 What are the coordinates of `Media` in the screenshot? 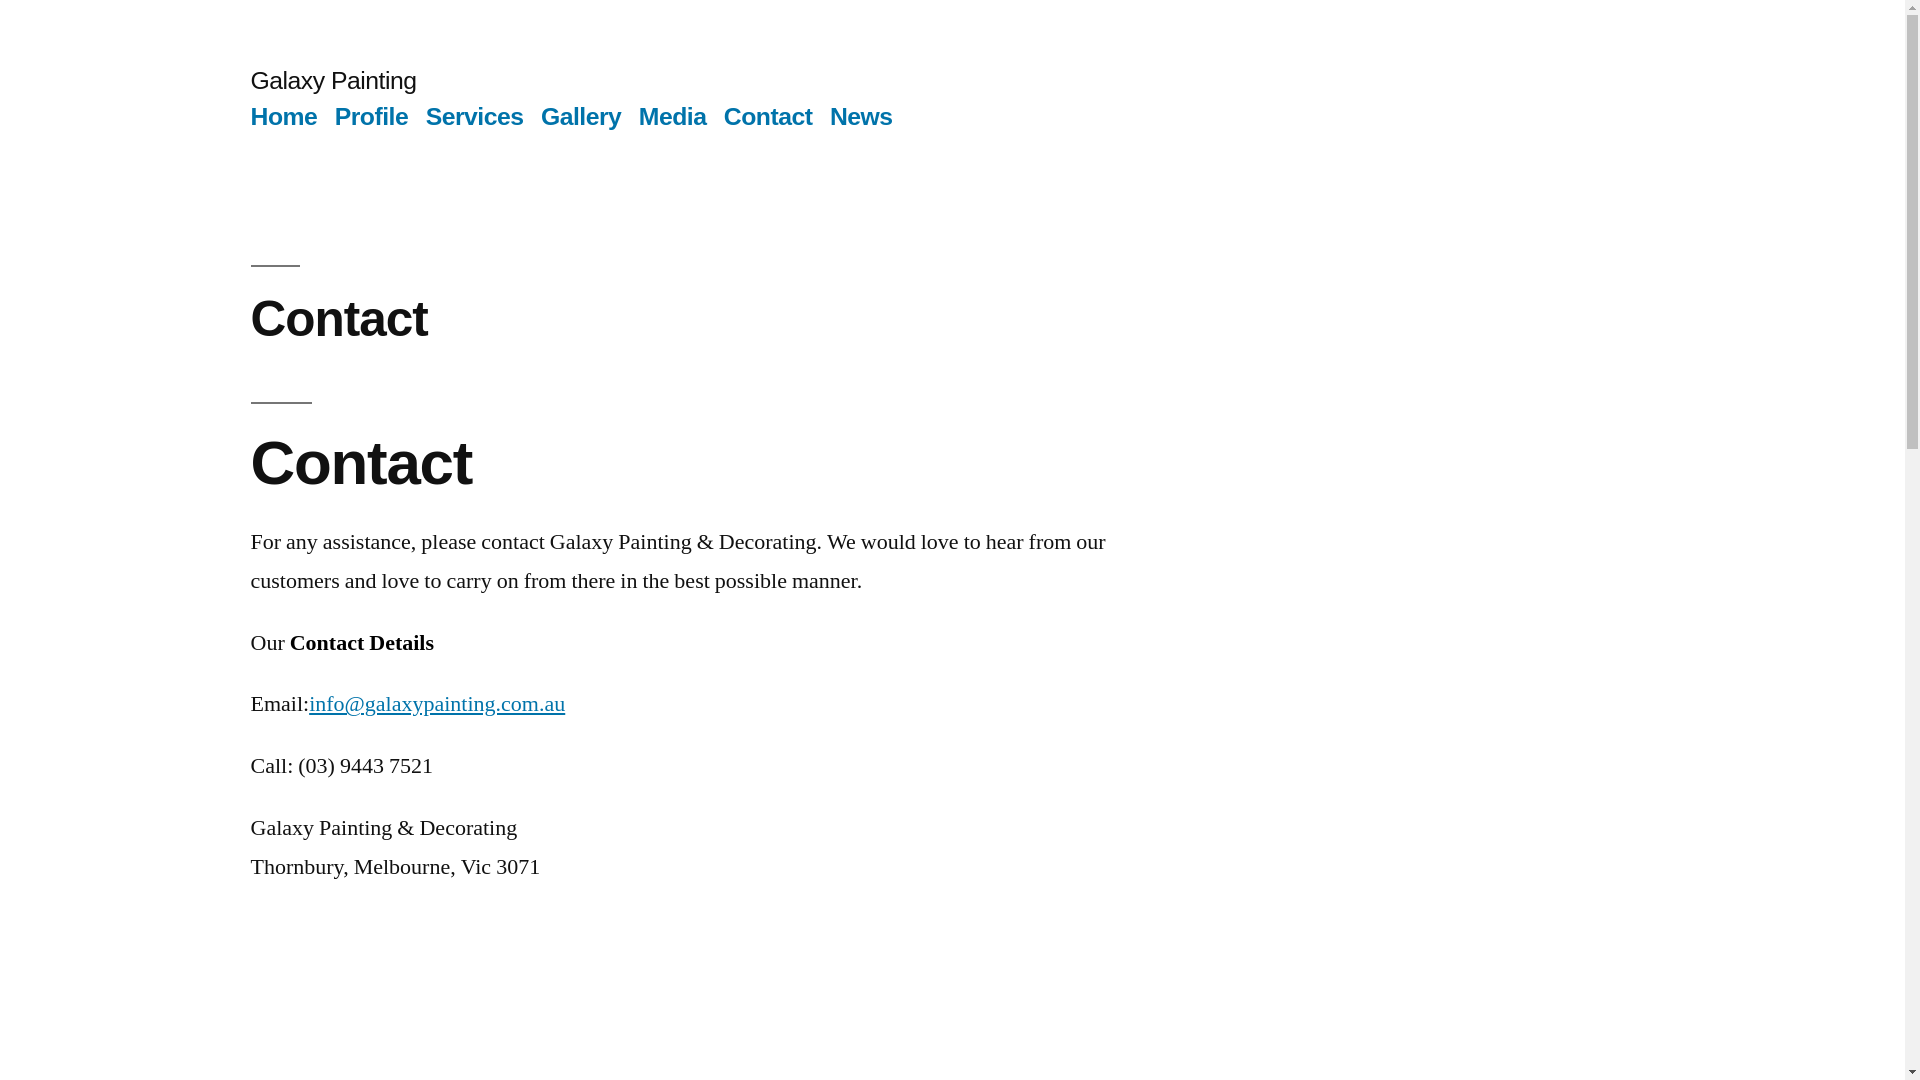 It's located at (673, 116).